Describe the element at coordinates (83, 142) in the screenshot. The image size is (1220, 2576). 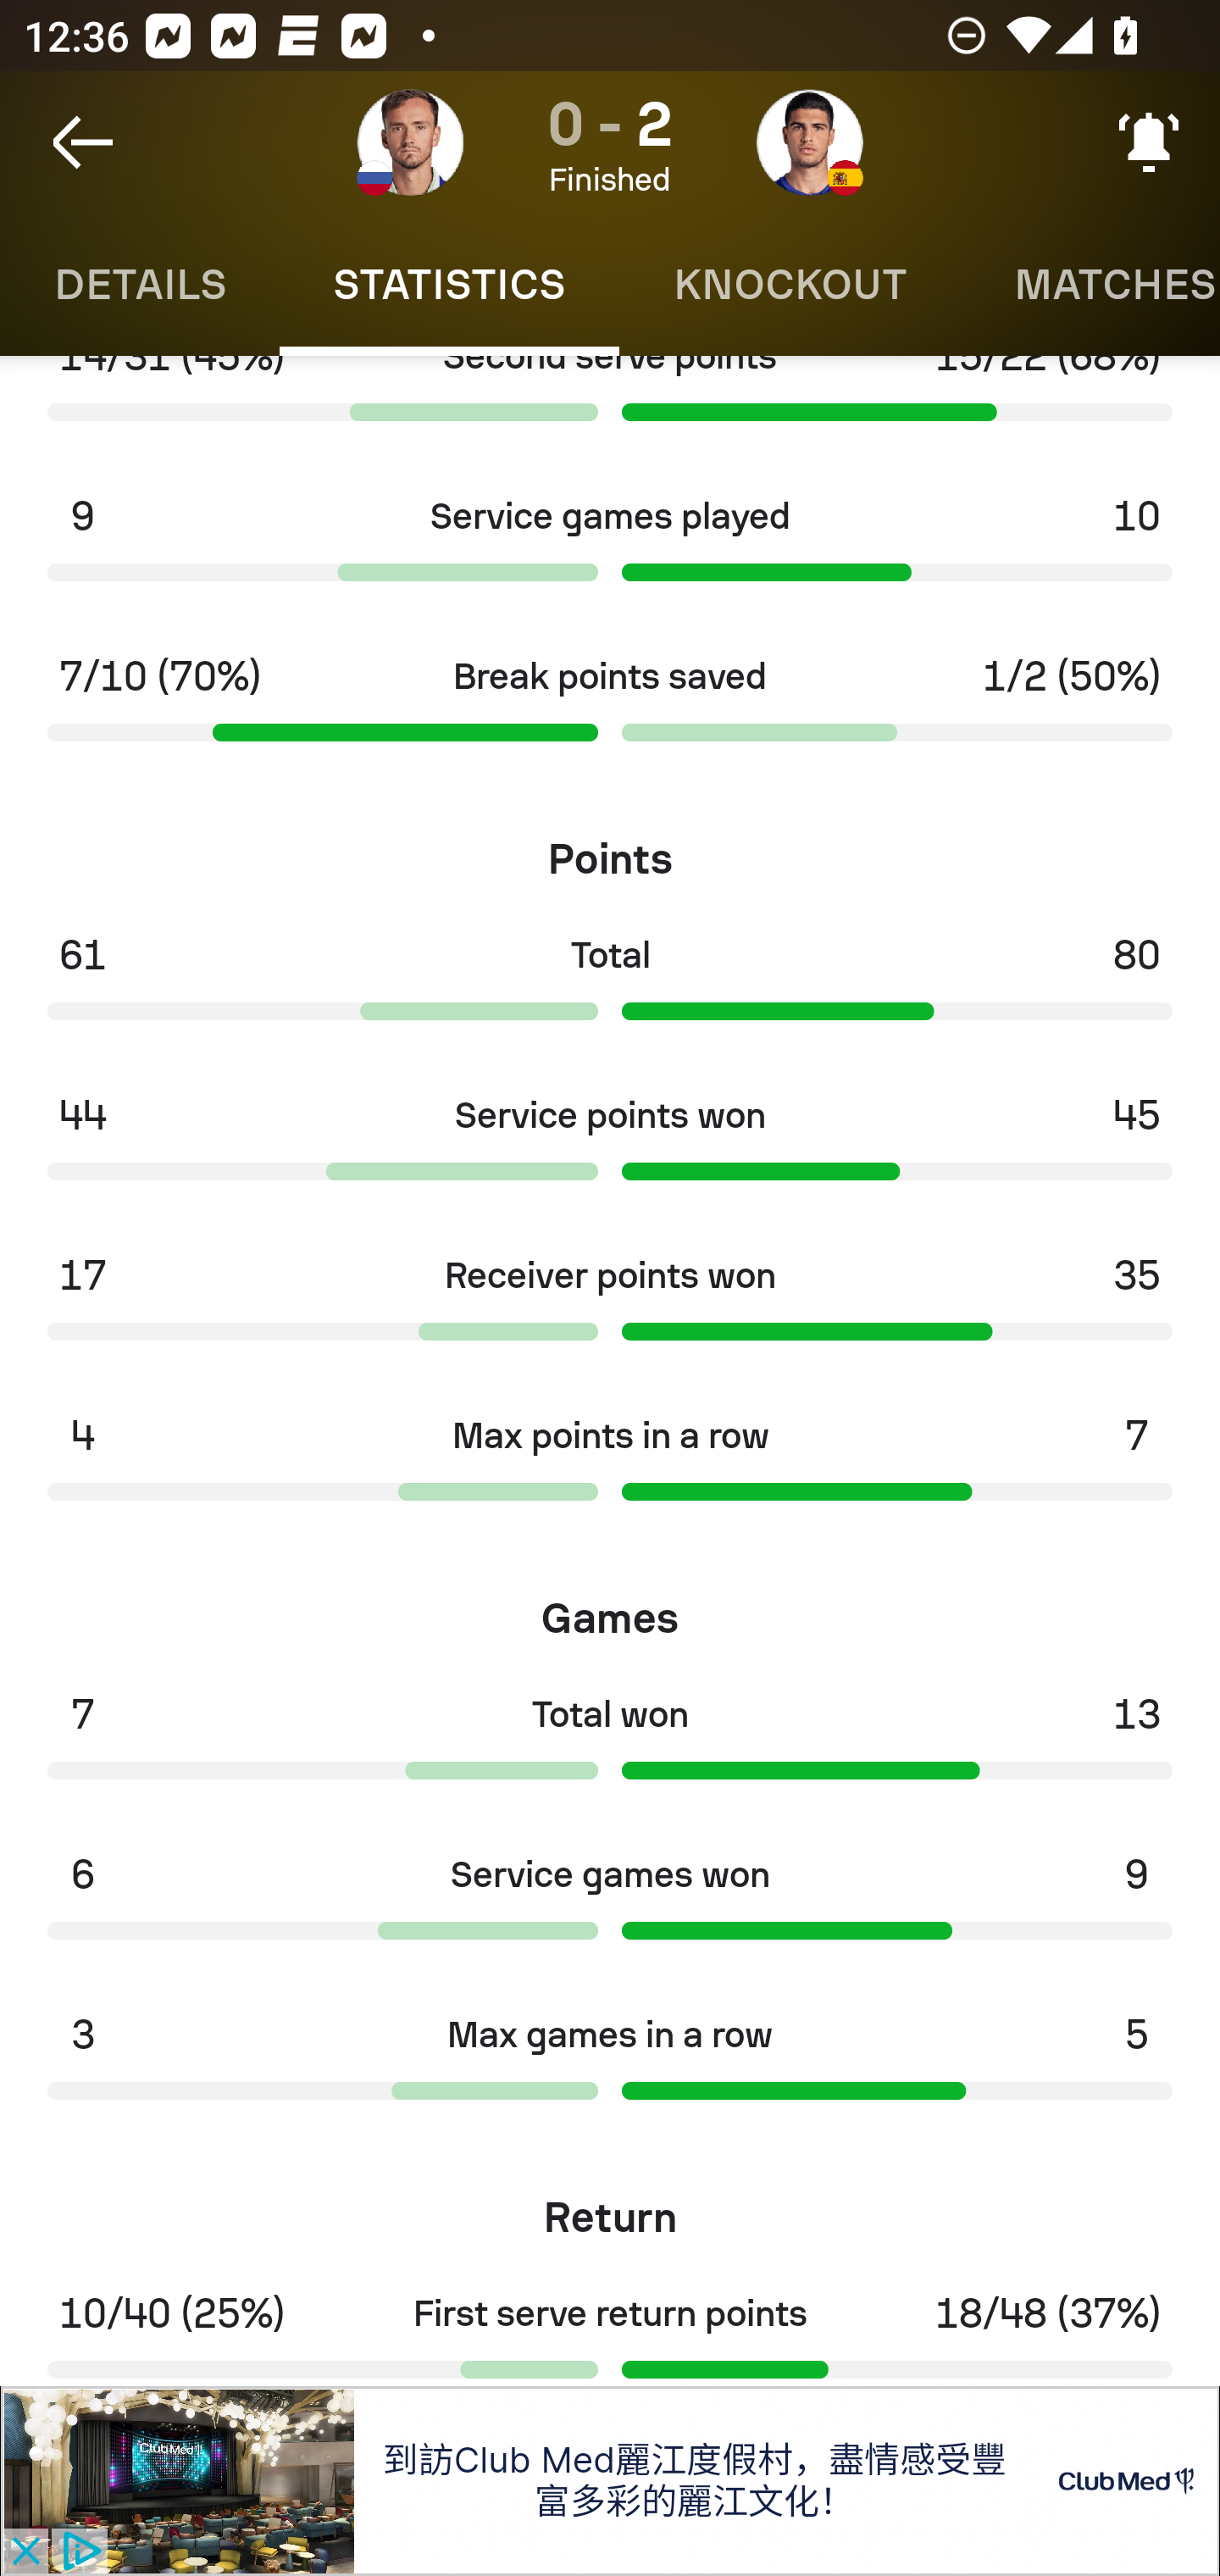
I see `Navigate up` at that location.